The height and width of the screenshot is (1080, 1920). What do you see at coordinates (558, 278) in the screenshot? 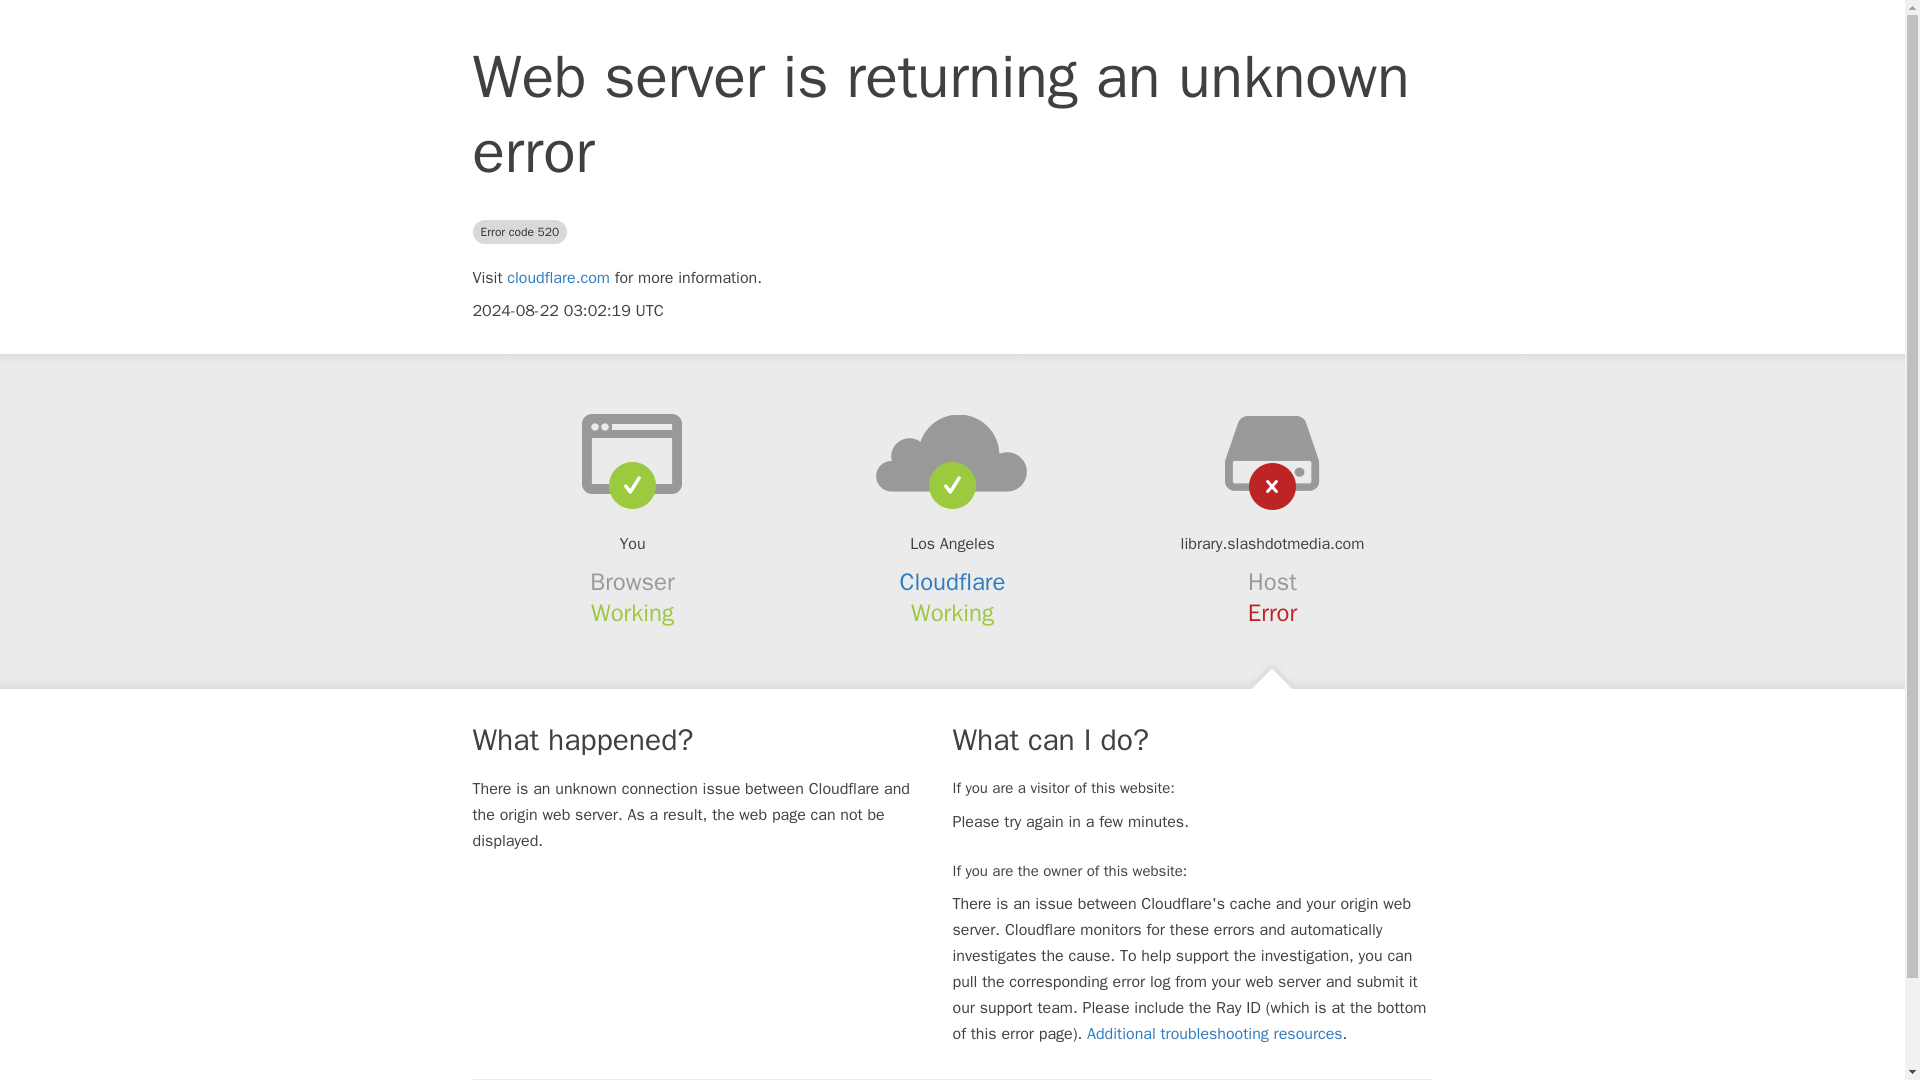
I see `cloudflare.com` at bounding box center [558, 278].